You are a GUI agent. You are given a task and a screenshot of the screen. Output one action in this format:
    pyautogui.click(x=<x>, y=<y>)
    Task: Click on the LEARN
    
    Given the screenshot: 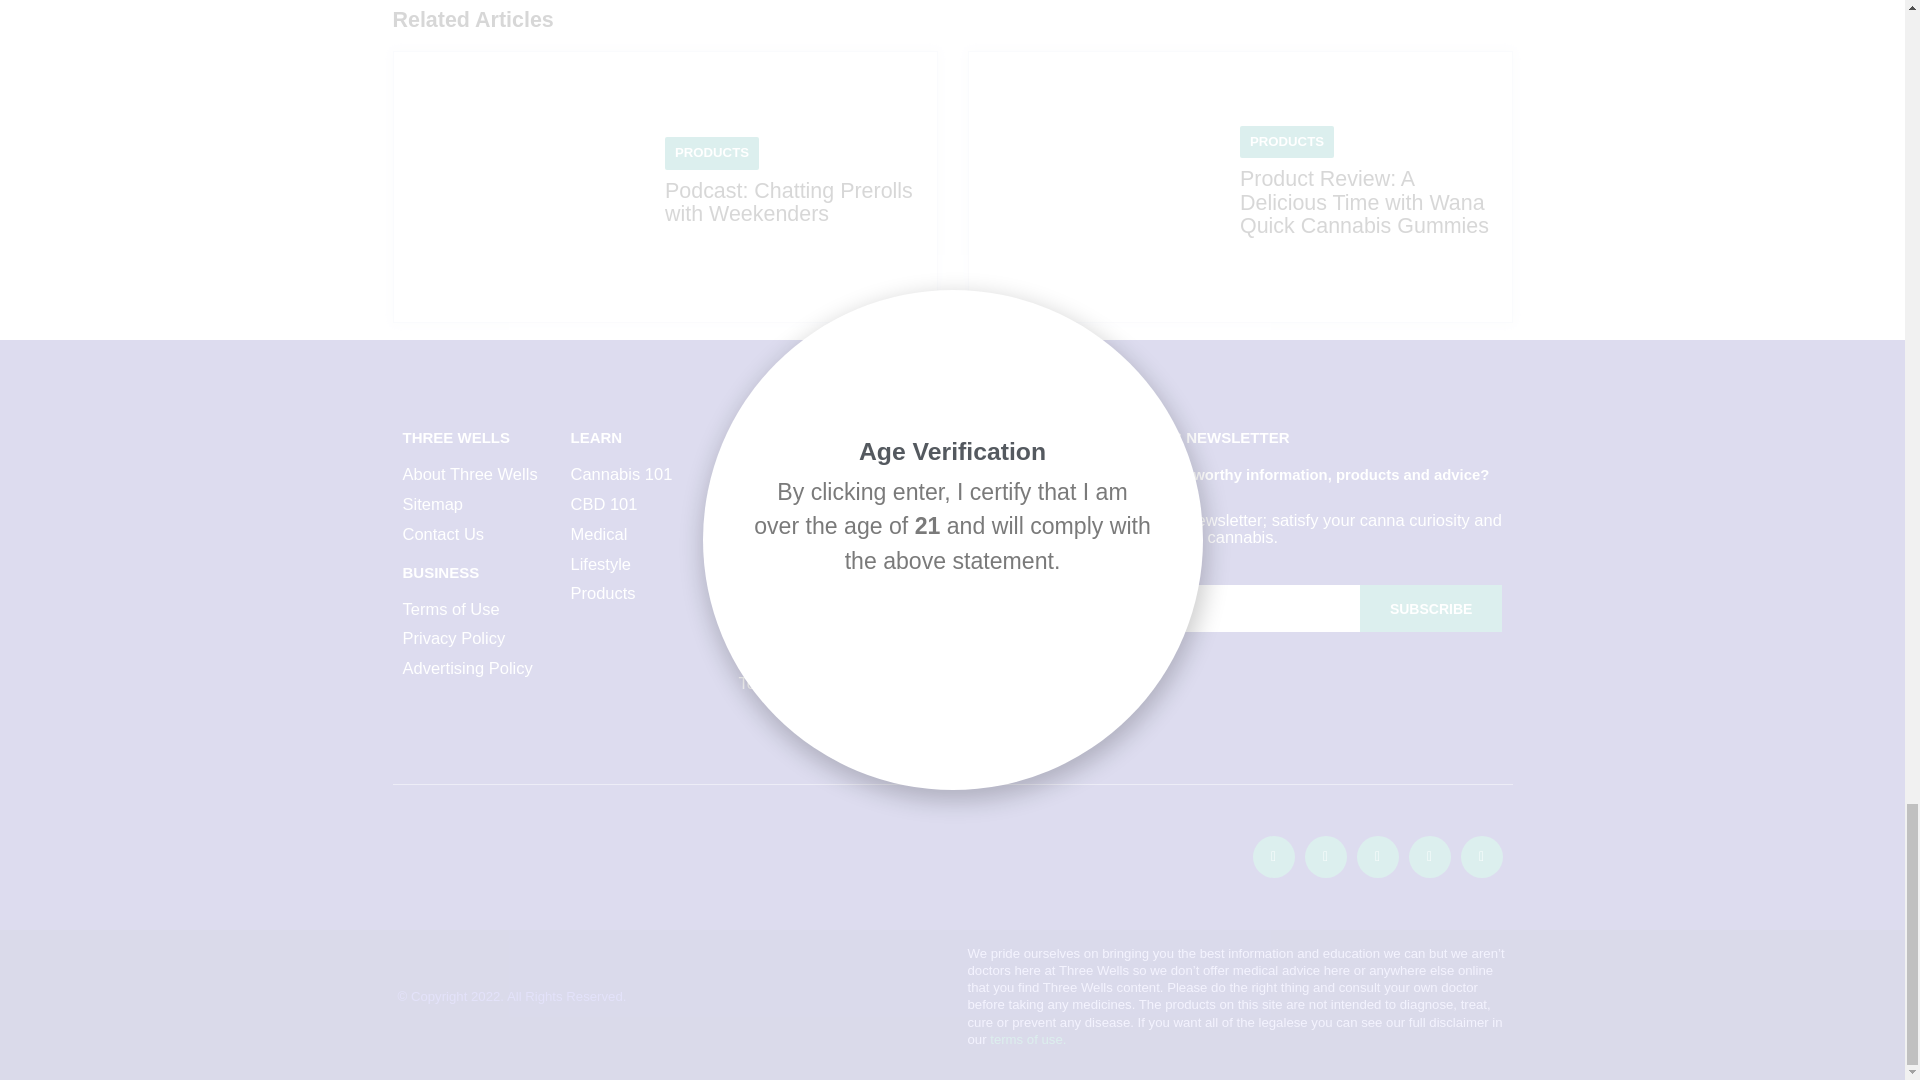 What is the action you would take?
    pyautogui.click(x=596, y=437)
    